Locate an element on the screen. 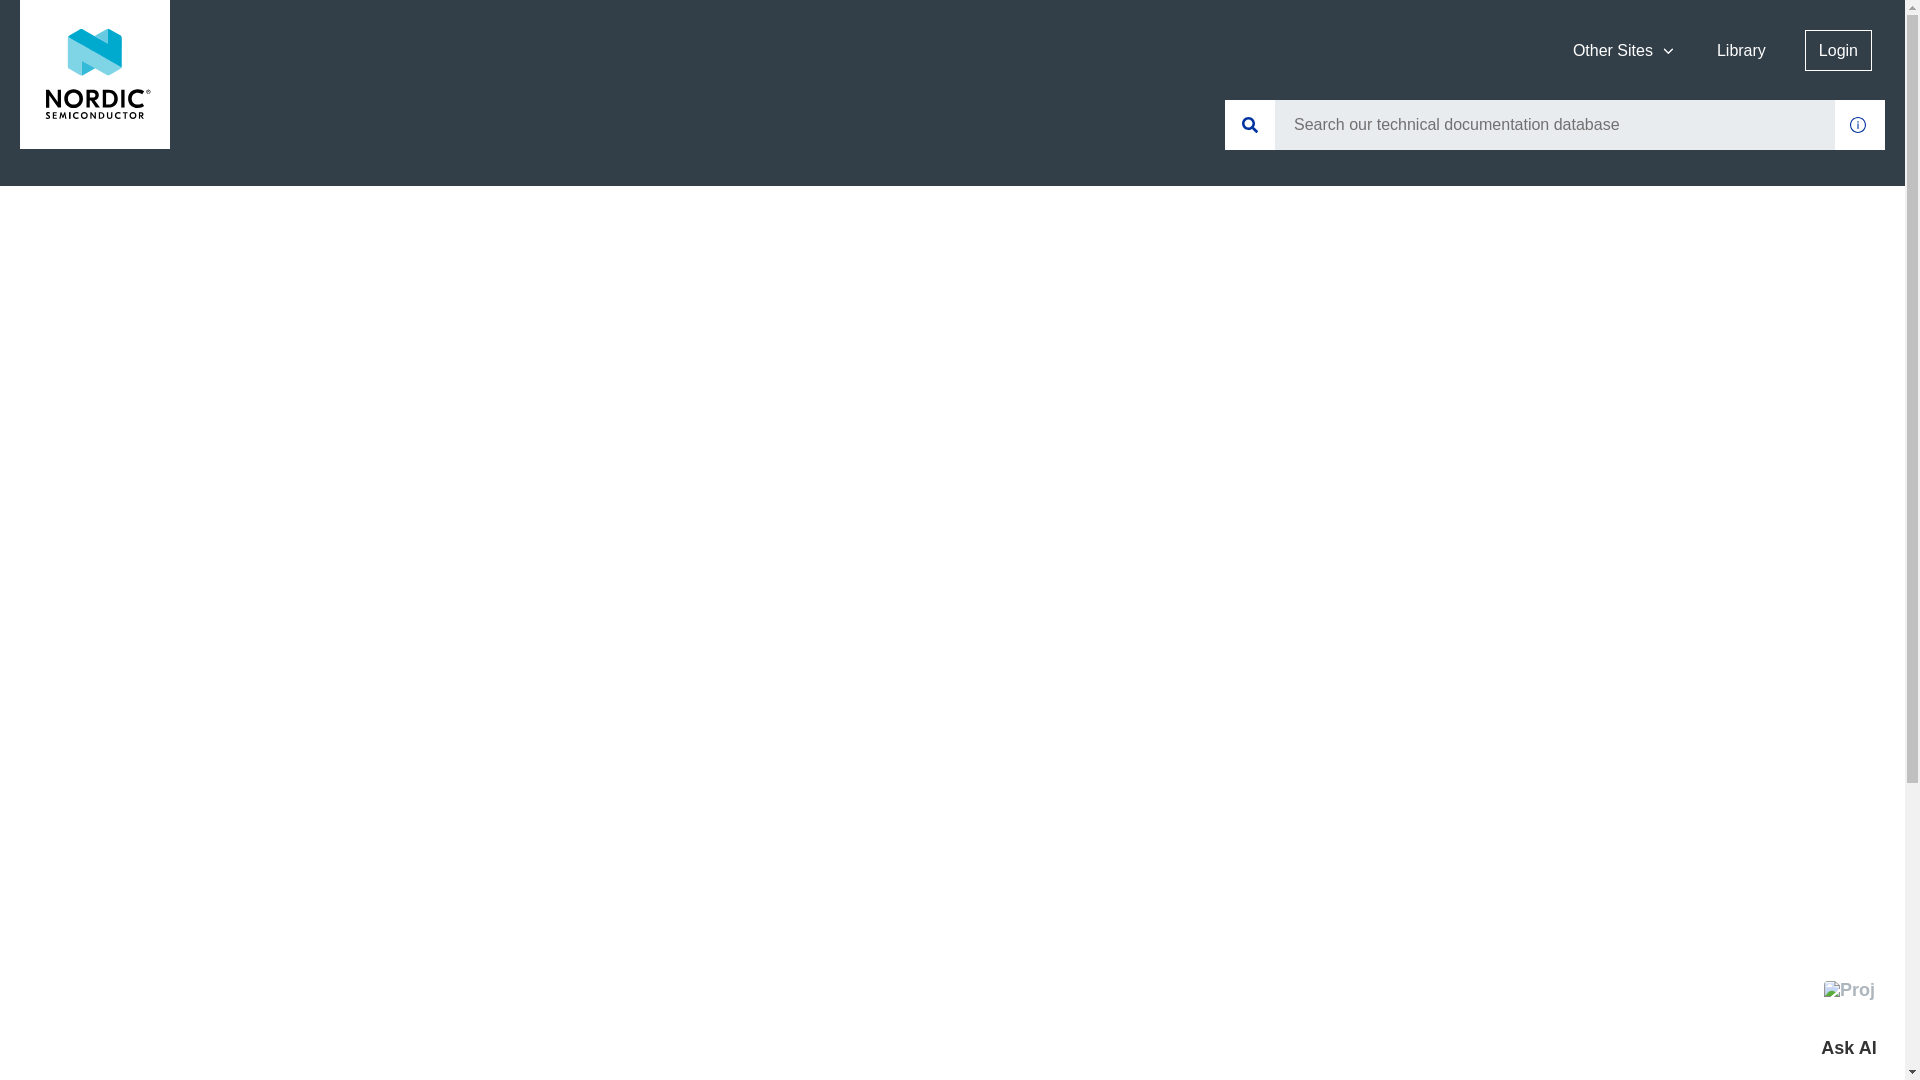  Library is located at coordinates (1742, 50).